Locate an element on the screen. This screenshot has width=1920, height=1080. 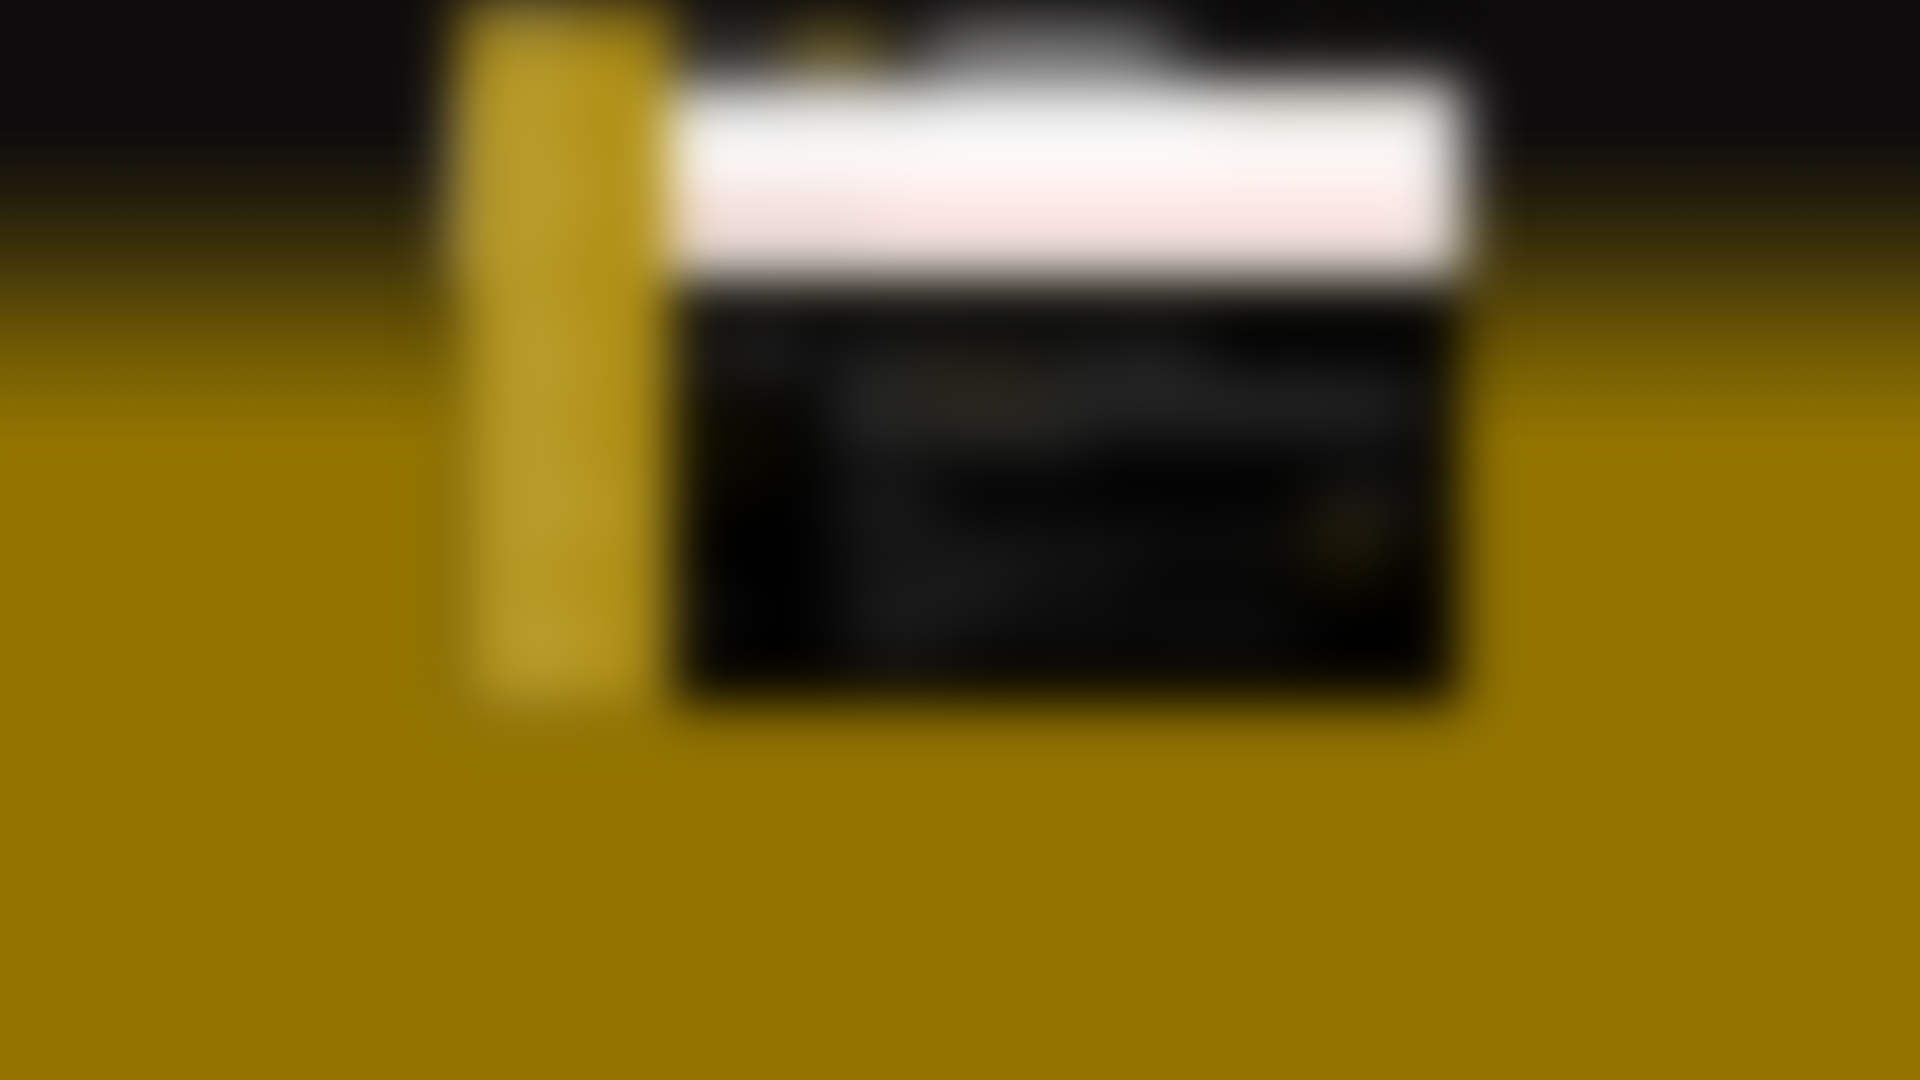
BLACK GIRLS is located at coordinates (559, 90).